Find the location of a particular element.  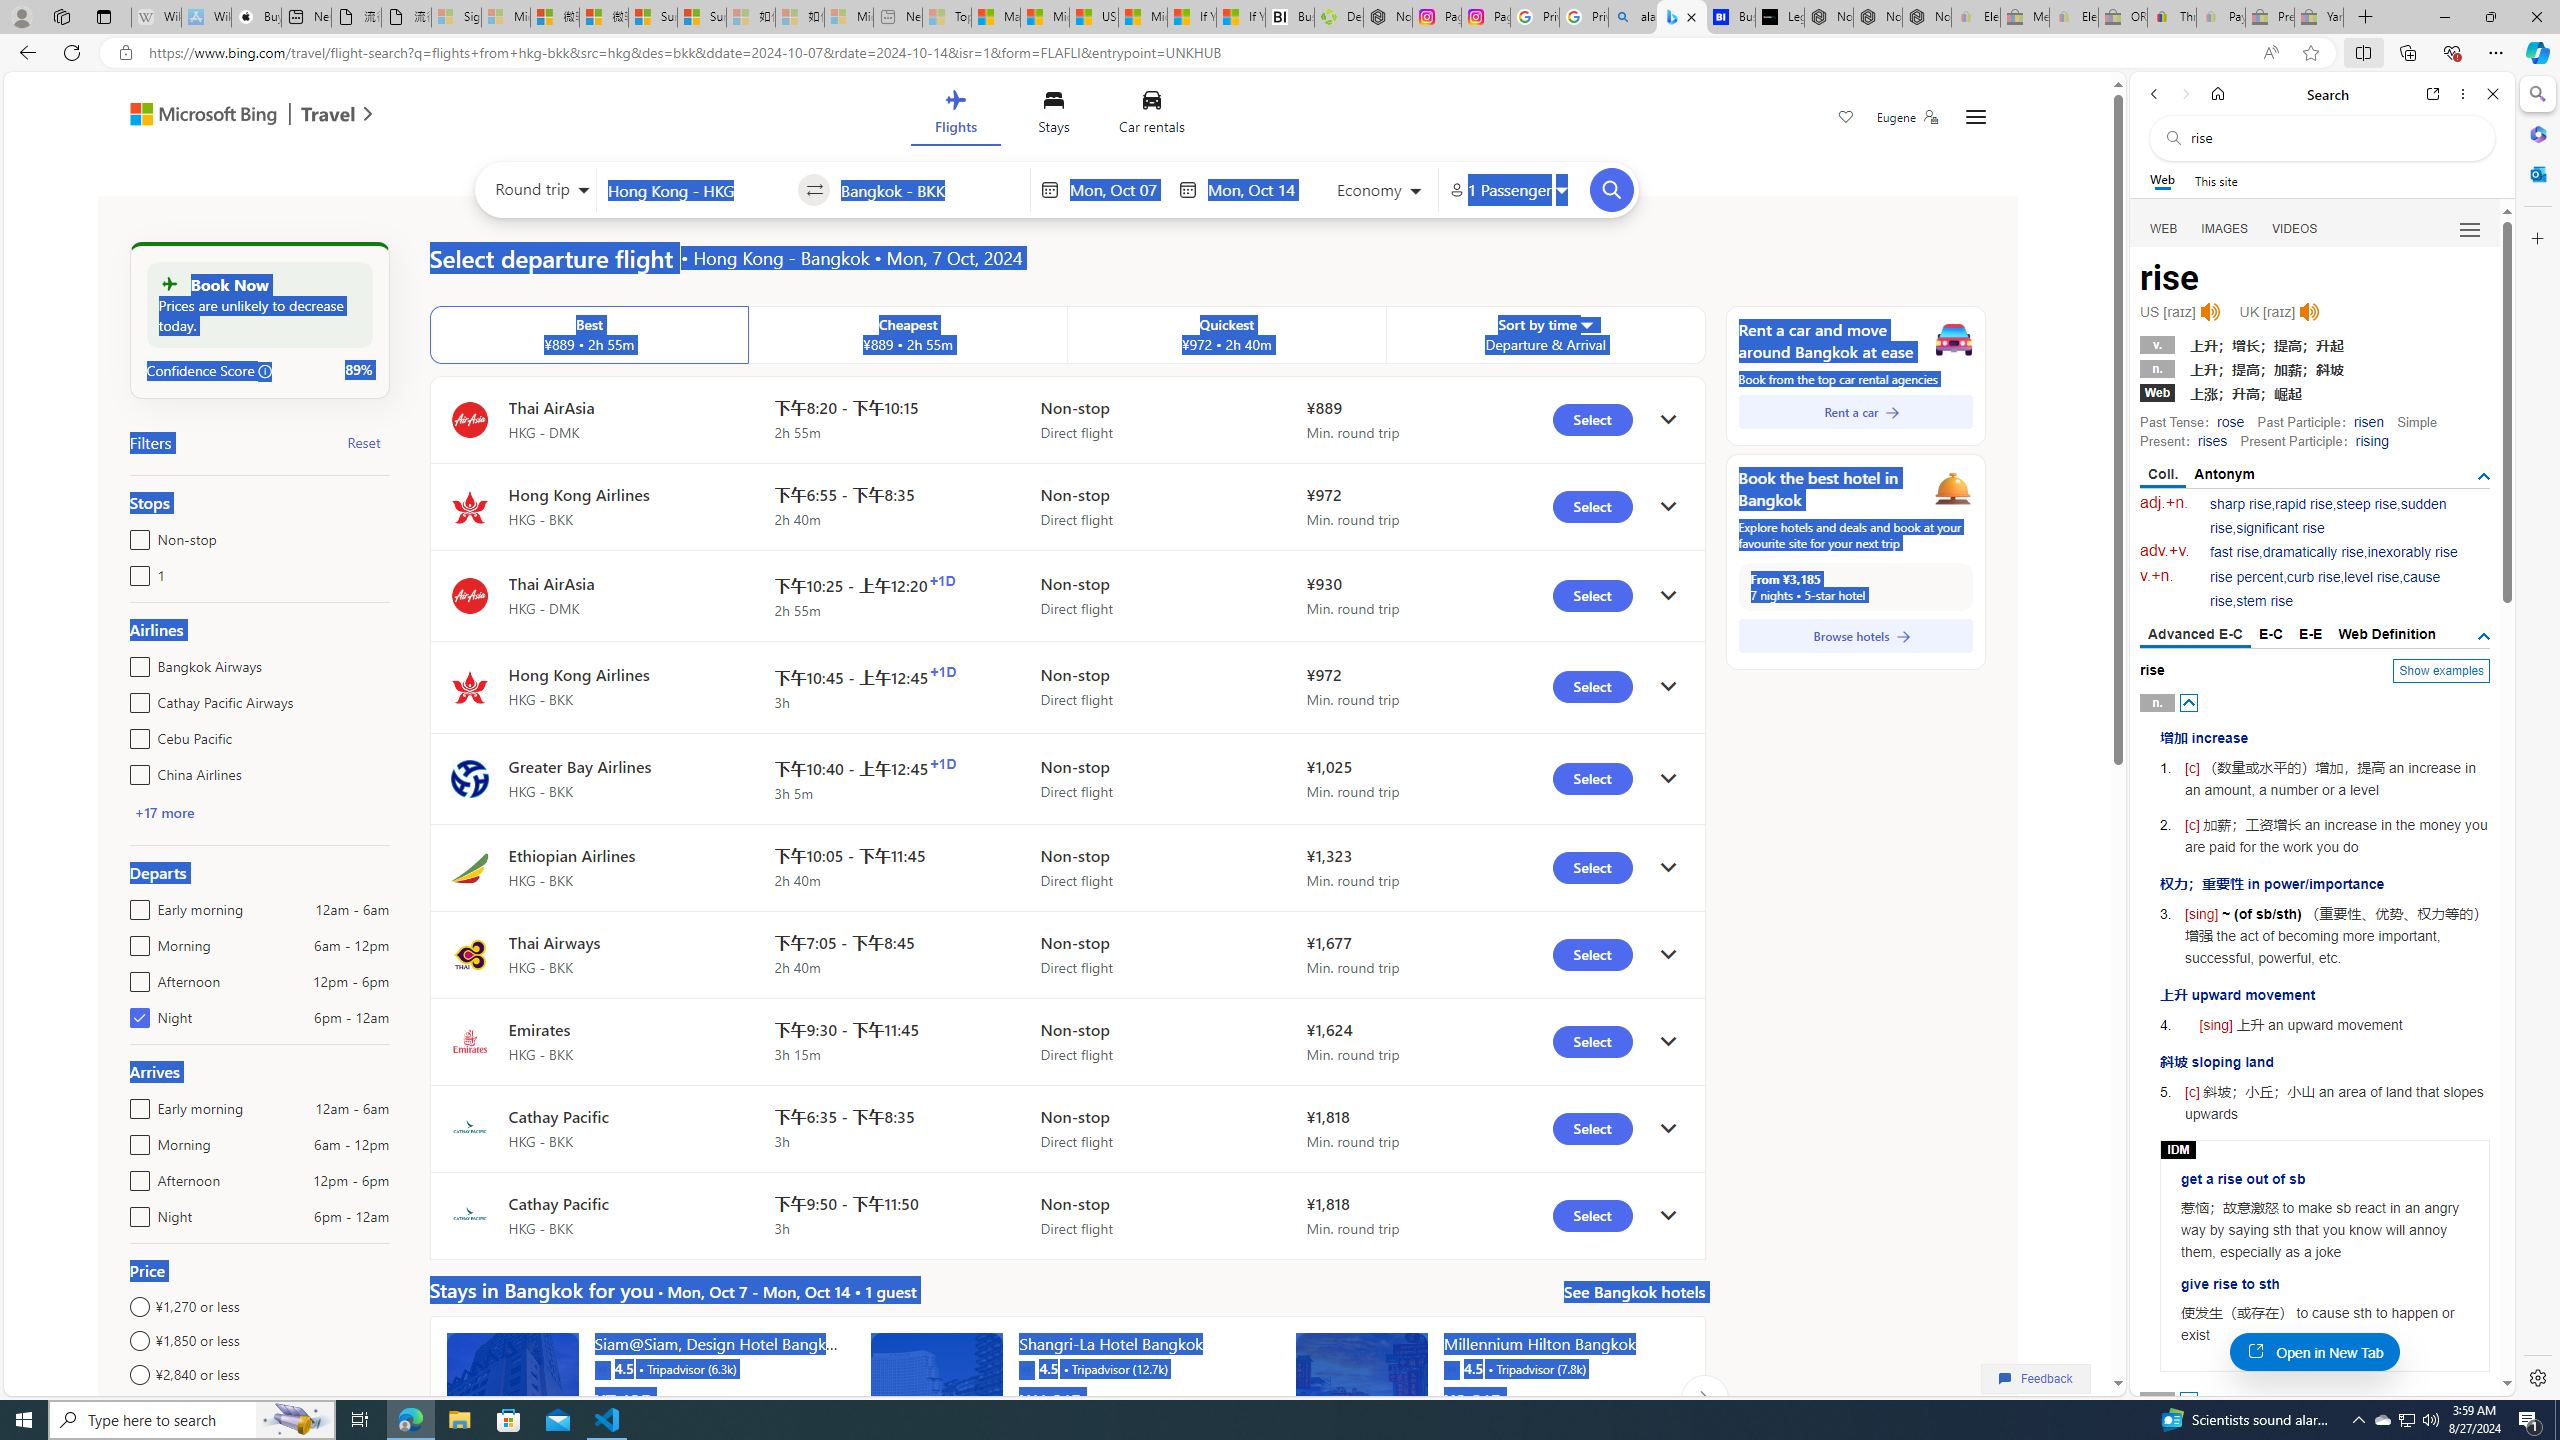

Bangkok Airways is located at coordinates (136, 662).